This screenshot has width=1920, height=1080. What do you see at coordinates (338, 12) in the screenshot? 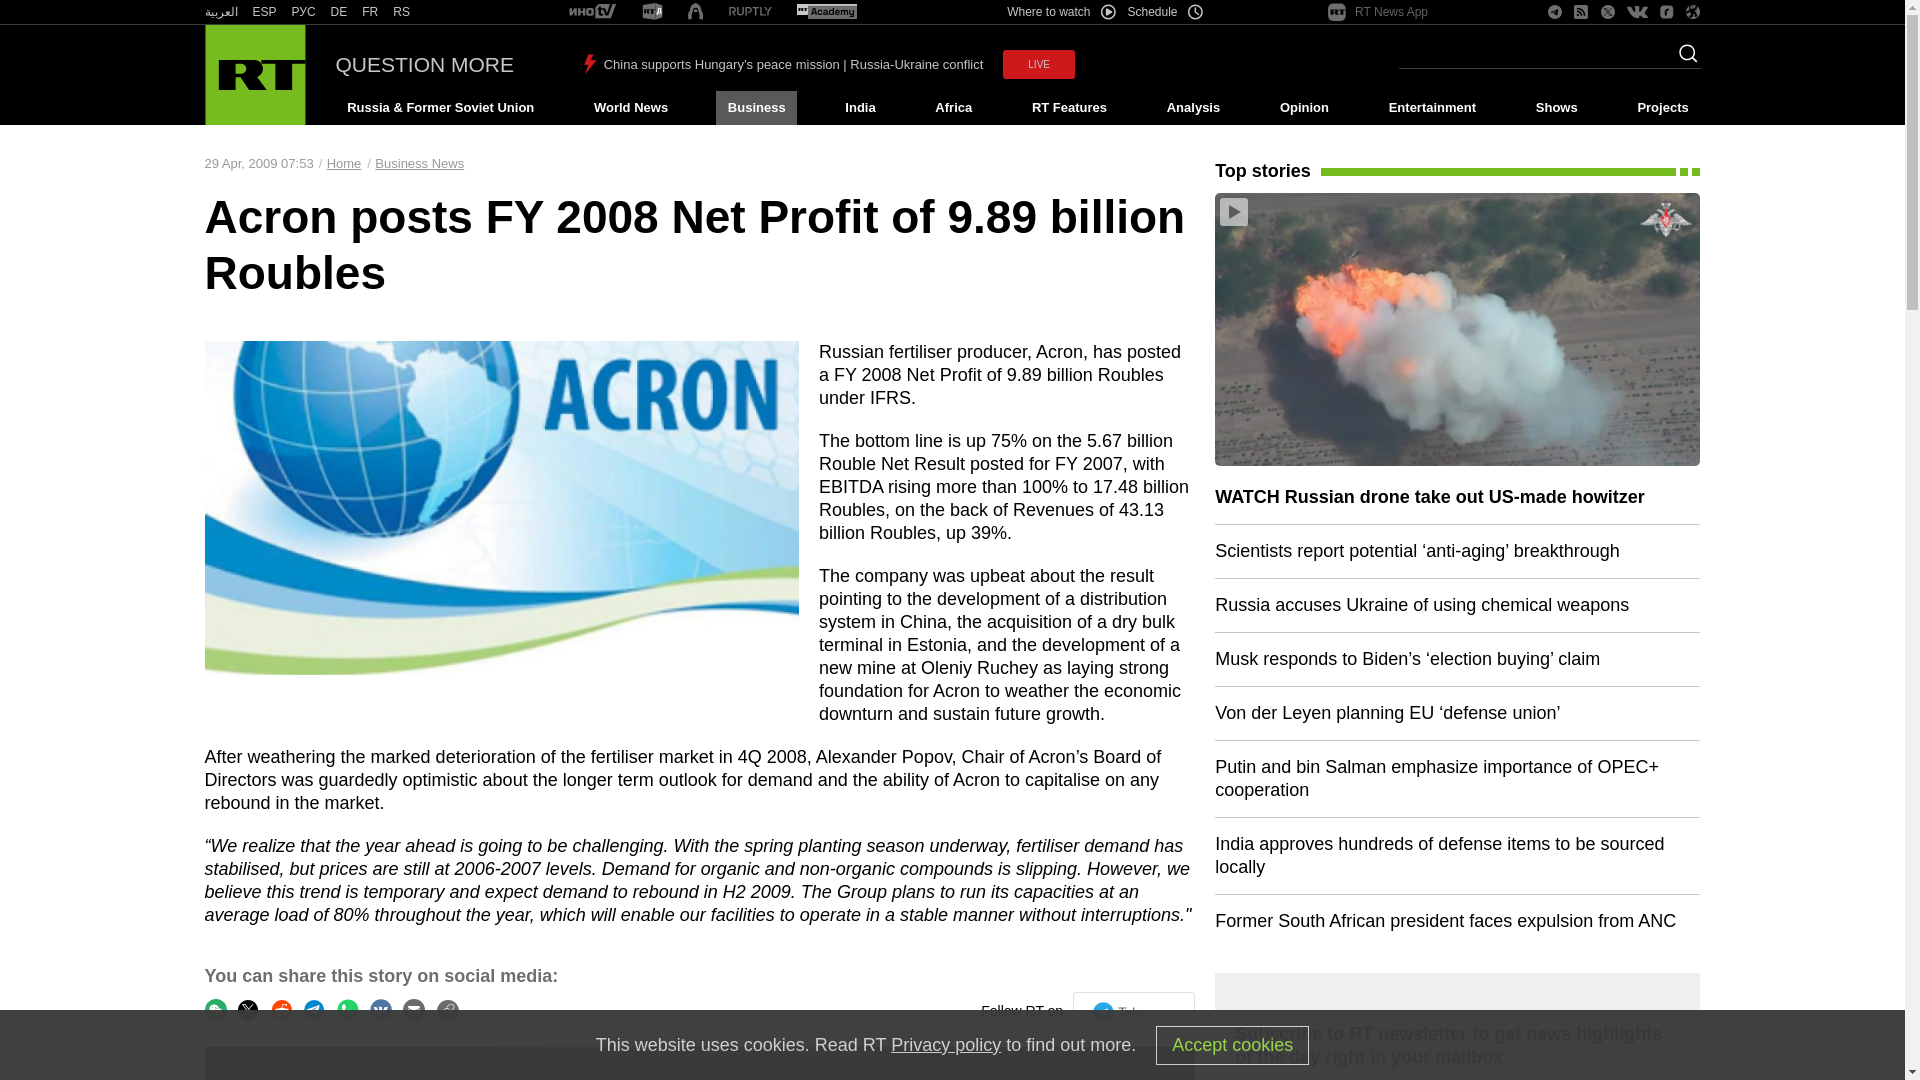
I see `RT ` at bounding box center [338, 12].